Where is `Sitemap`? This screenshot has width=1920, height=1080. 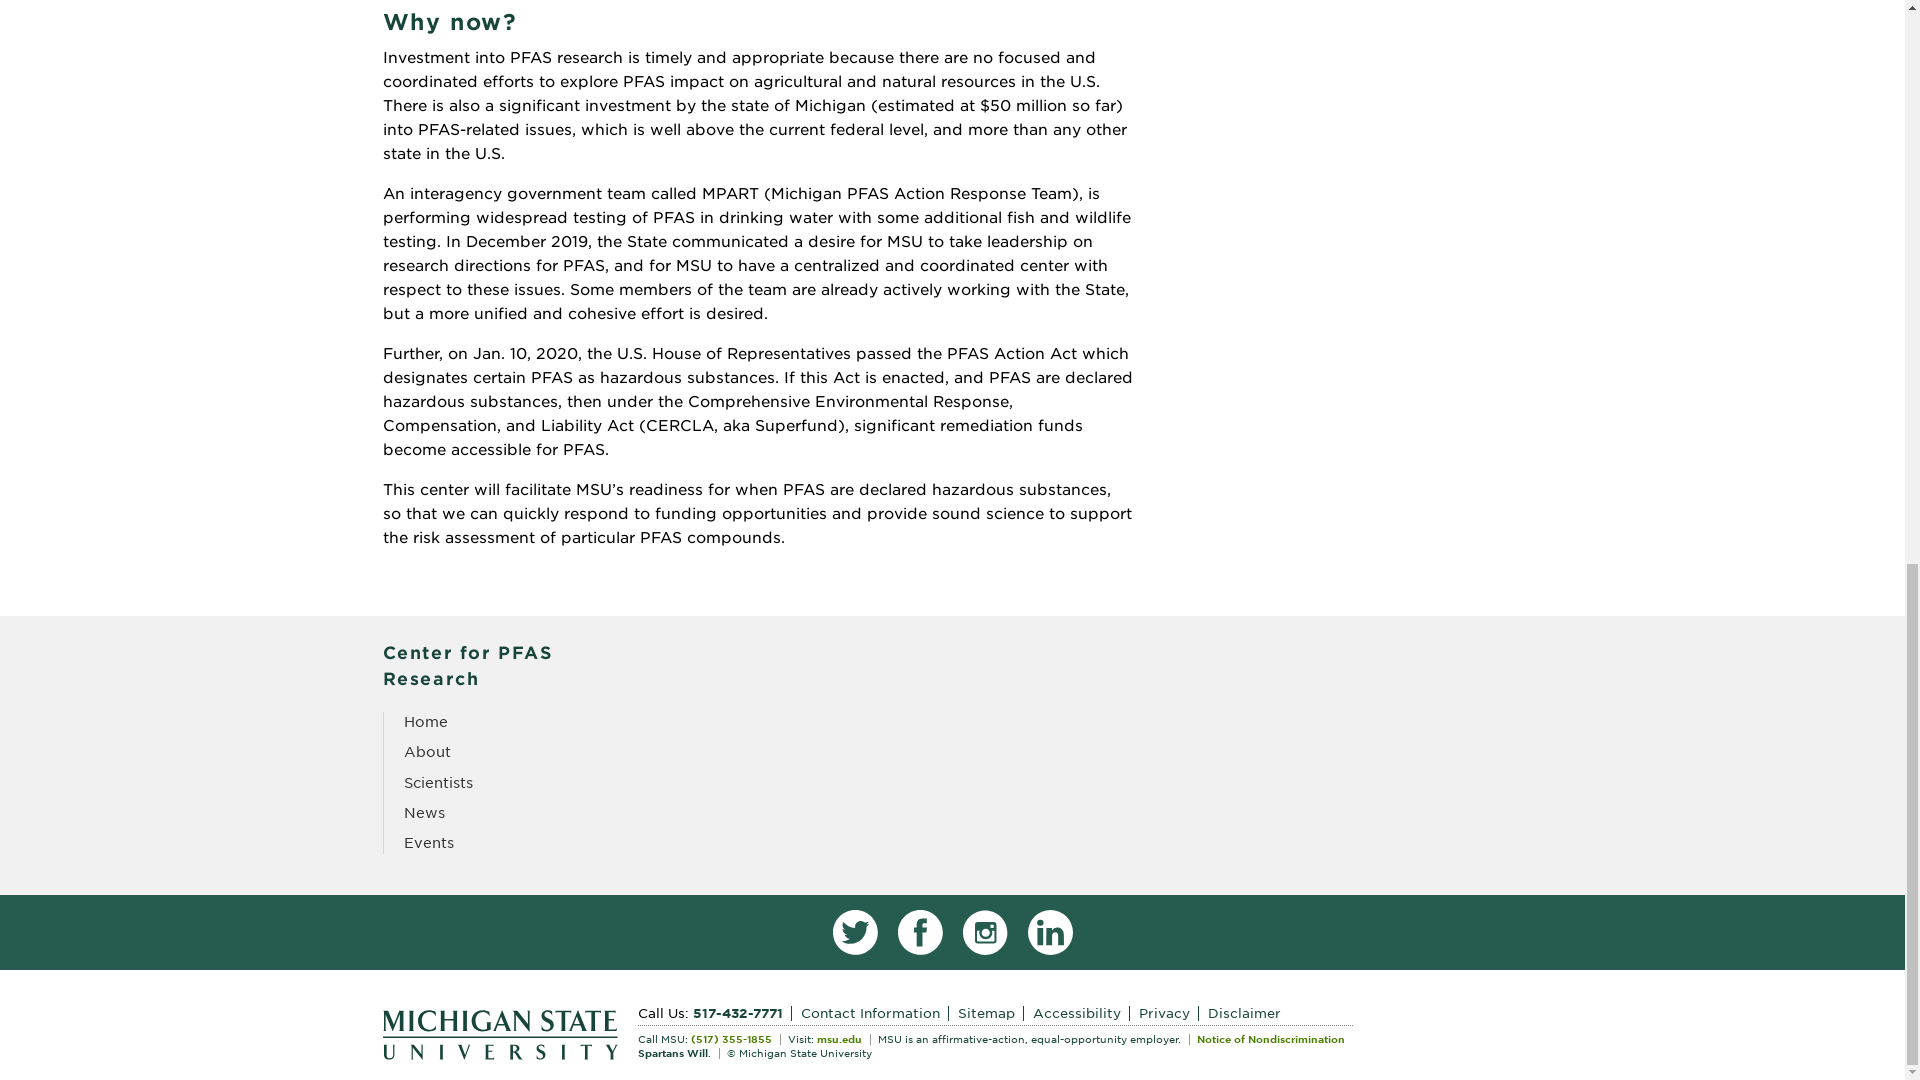
Sitemap is located at coordinates (990, 1012).